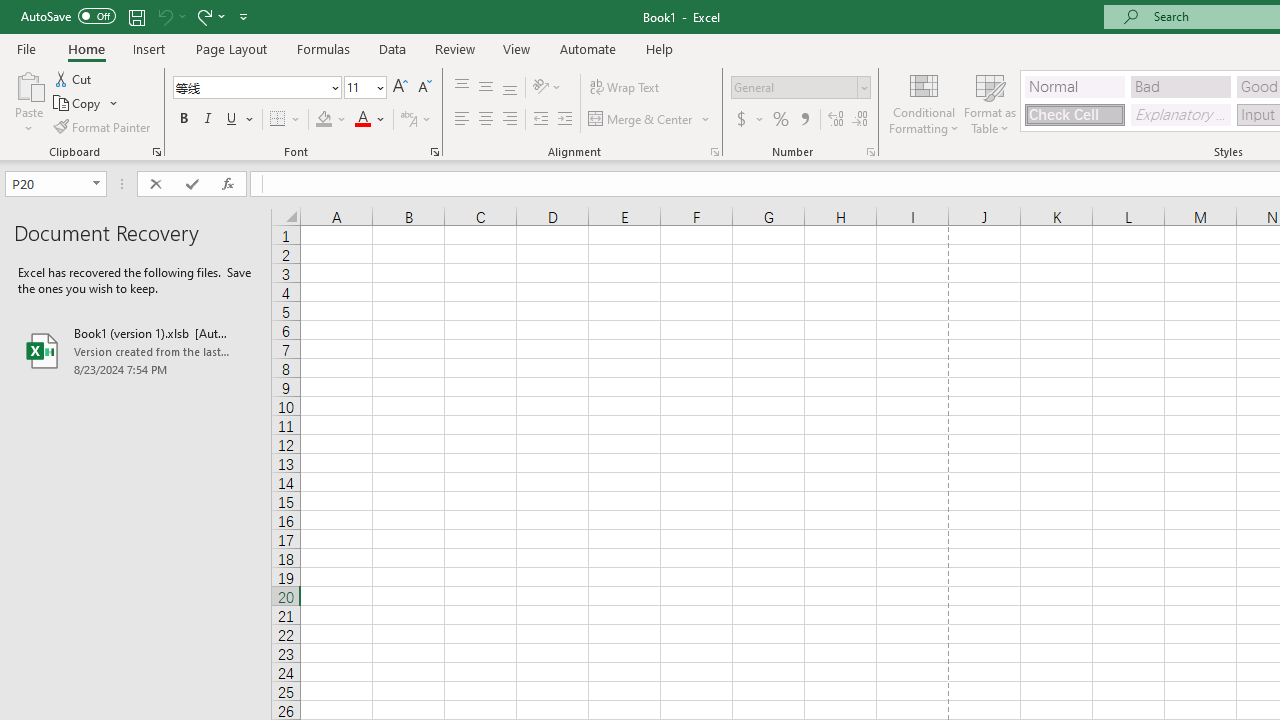  What do you see at coordinates (183, 120) in the screenshot?
I see `Bold` at bounding box center [183, 120].